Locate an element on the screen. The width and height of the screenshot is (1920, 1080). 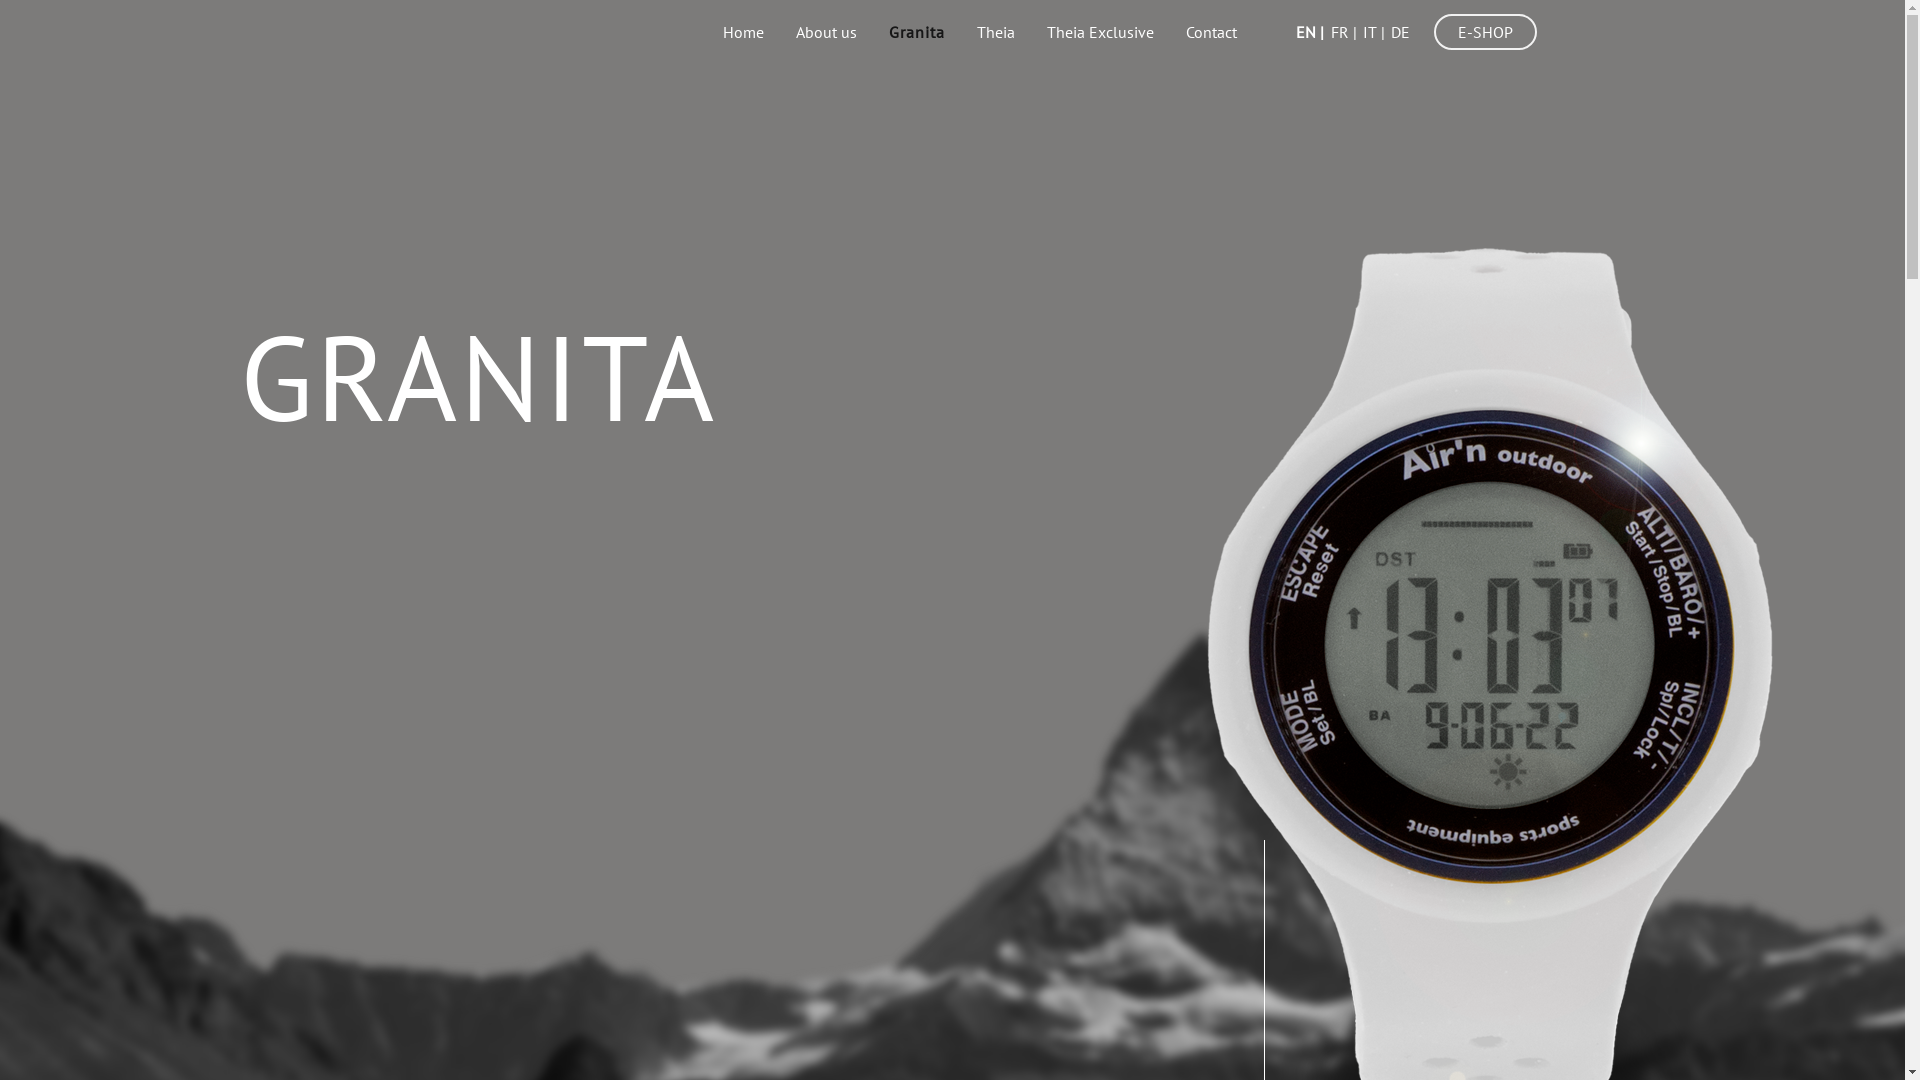
E-SHOP is located at coordinates (1486, 32).